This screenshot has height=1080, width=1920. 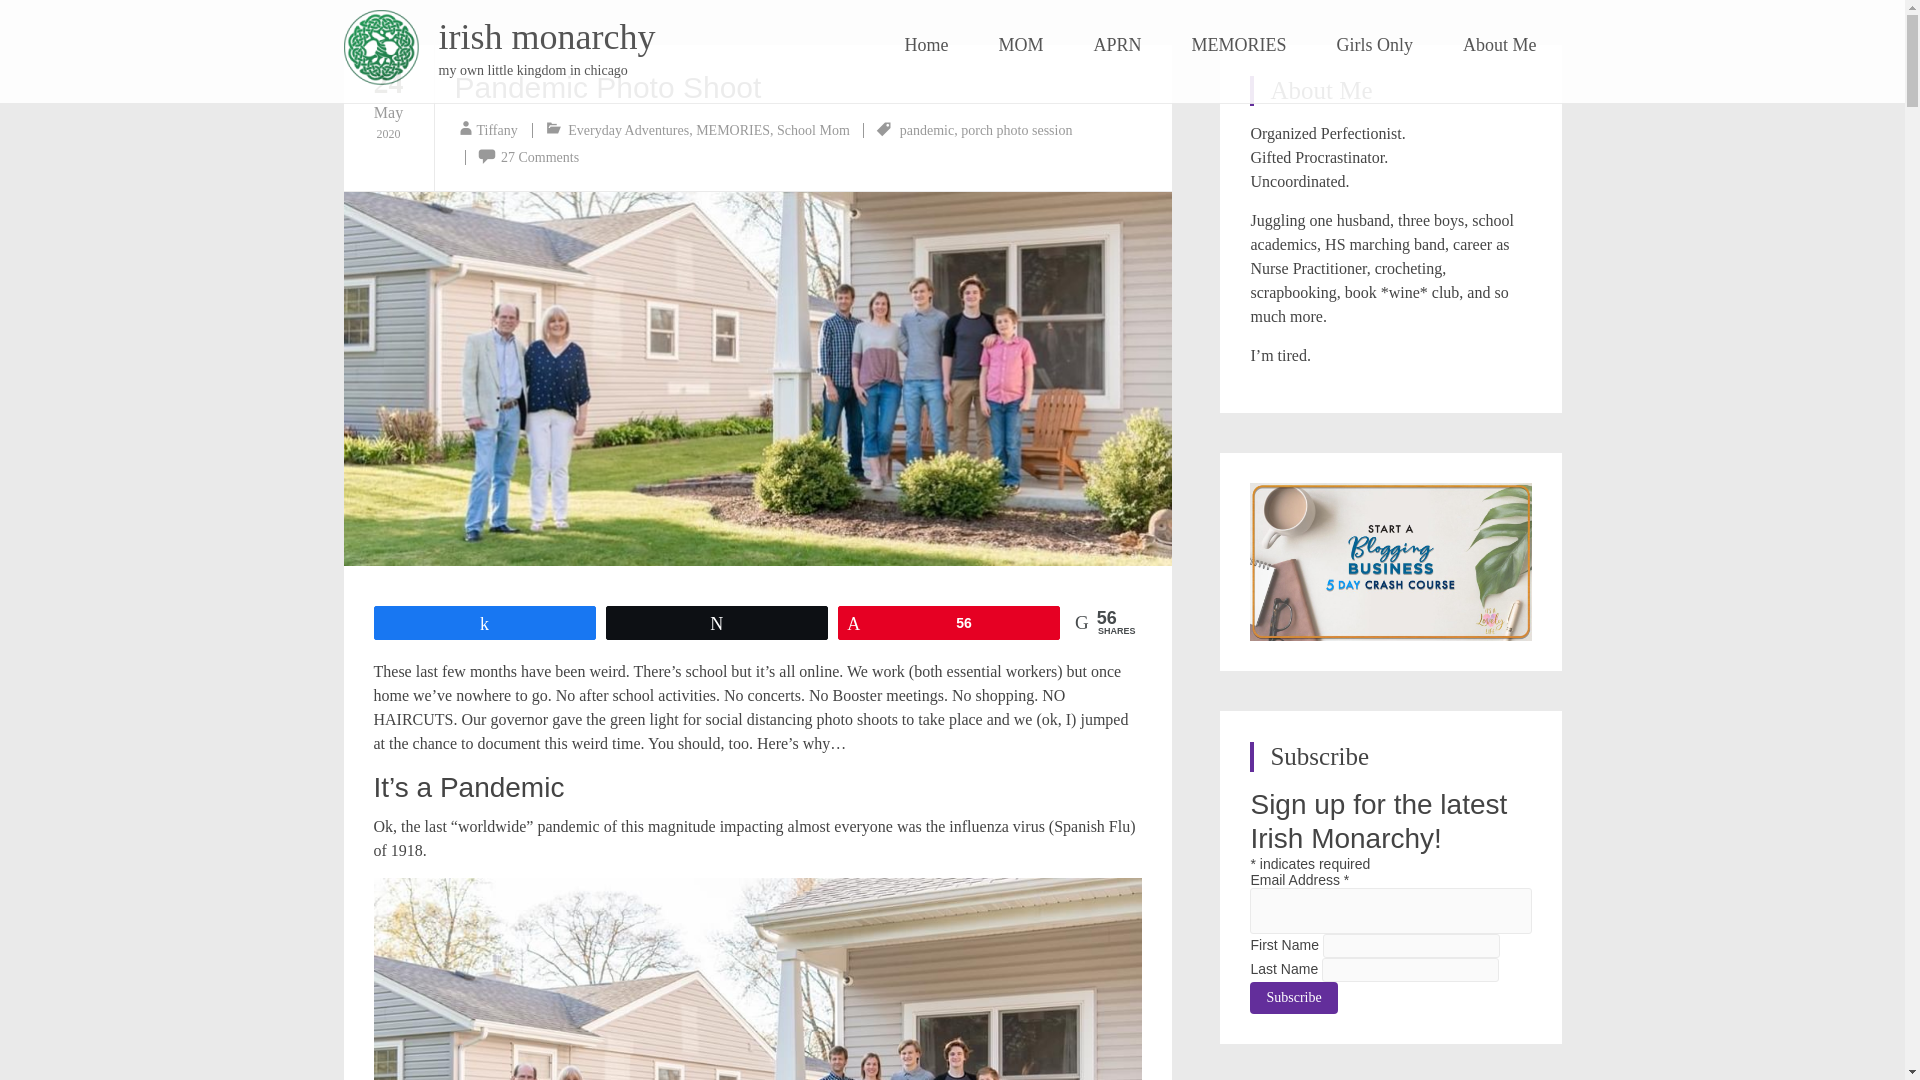 I want to click on About Me, so click(x=1500, y=45).